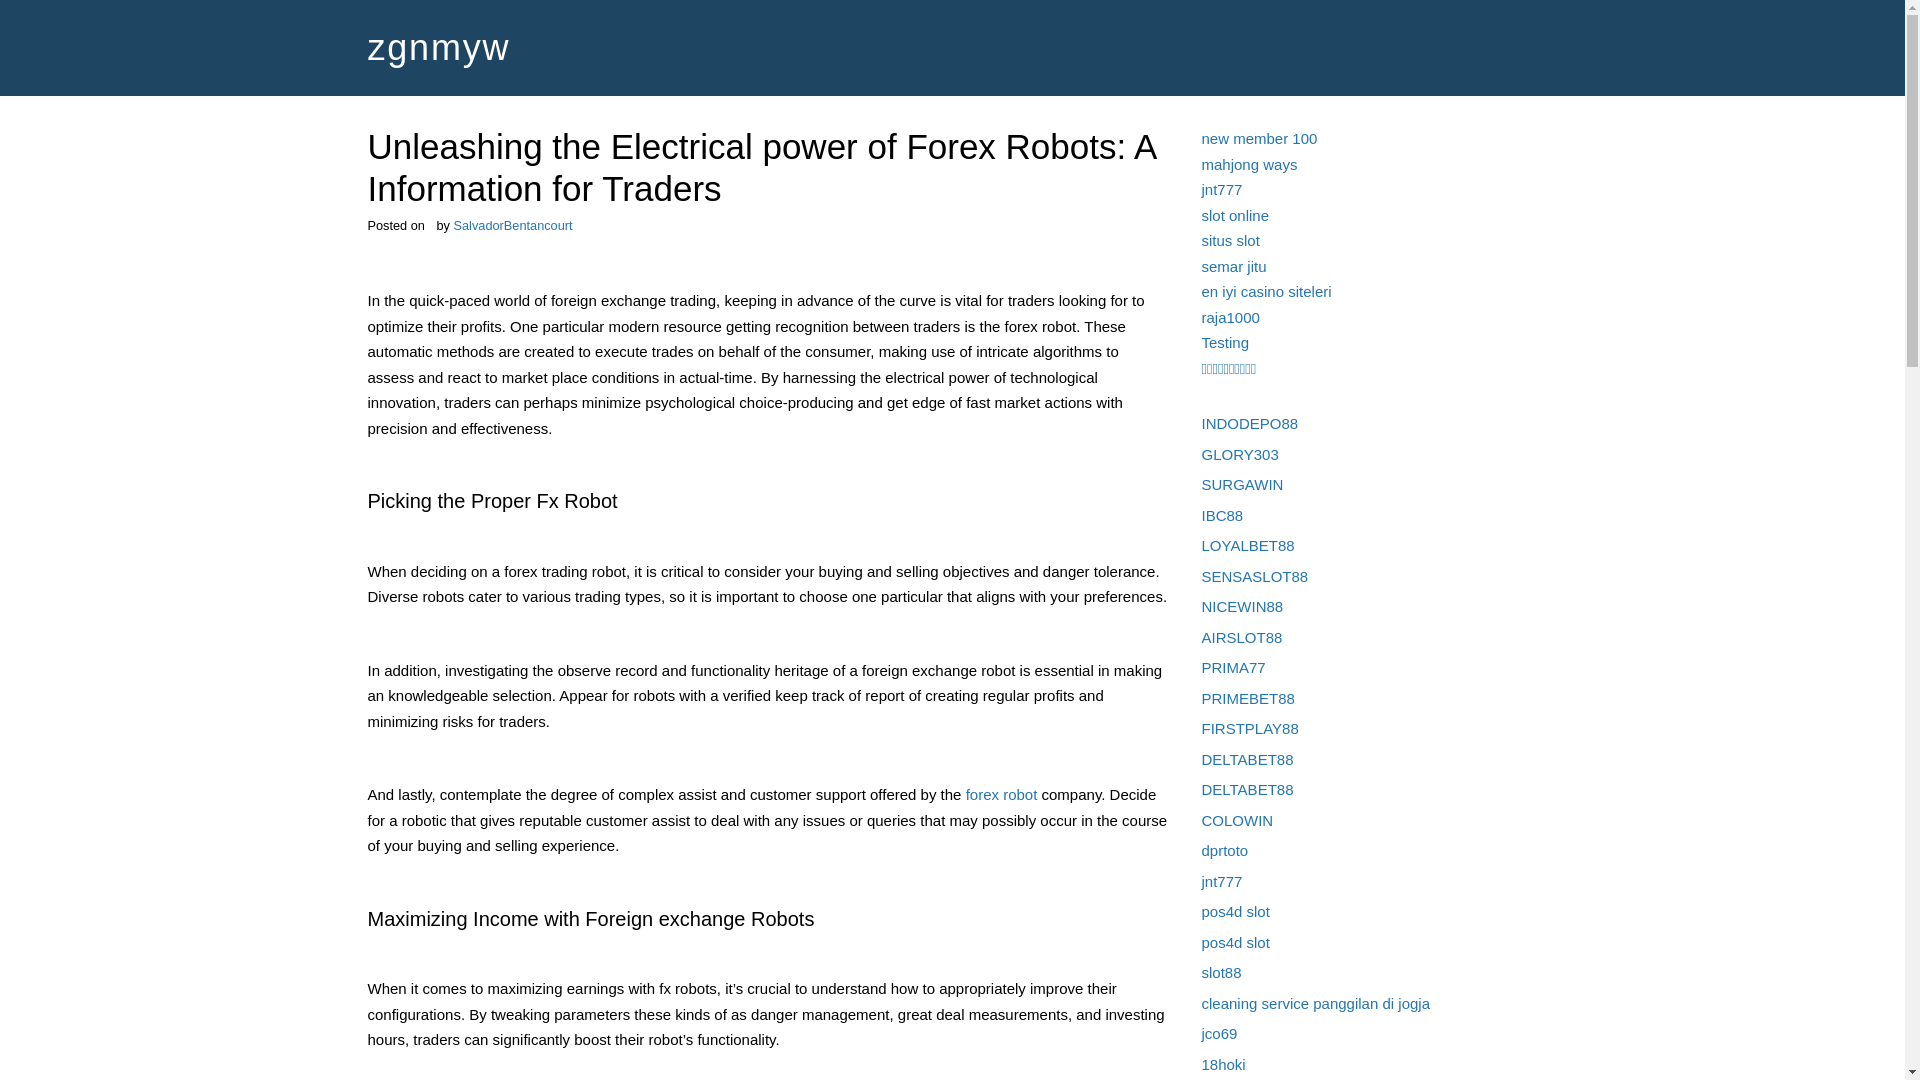 The height and width of the screenshot is (1080, 1920). Describe the element at coordinates (1266, 291) in the screenshot. I see `en iyi casino siteleri` at that location.